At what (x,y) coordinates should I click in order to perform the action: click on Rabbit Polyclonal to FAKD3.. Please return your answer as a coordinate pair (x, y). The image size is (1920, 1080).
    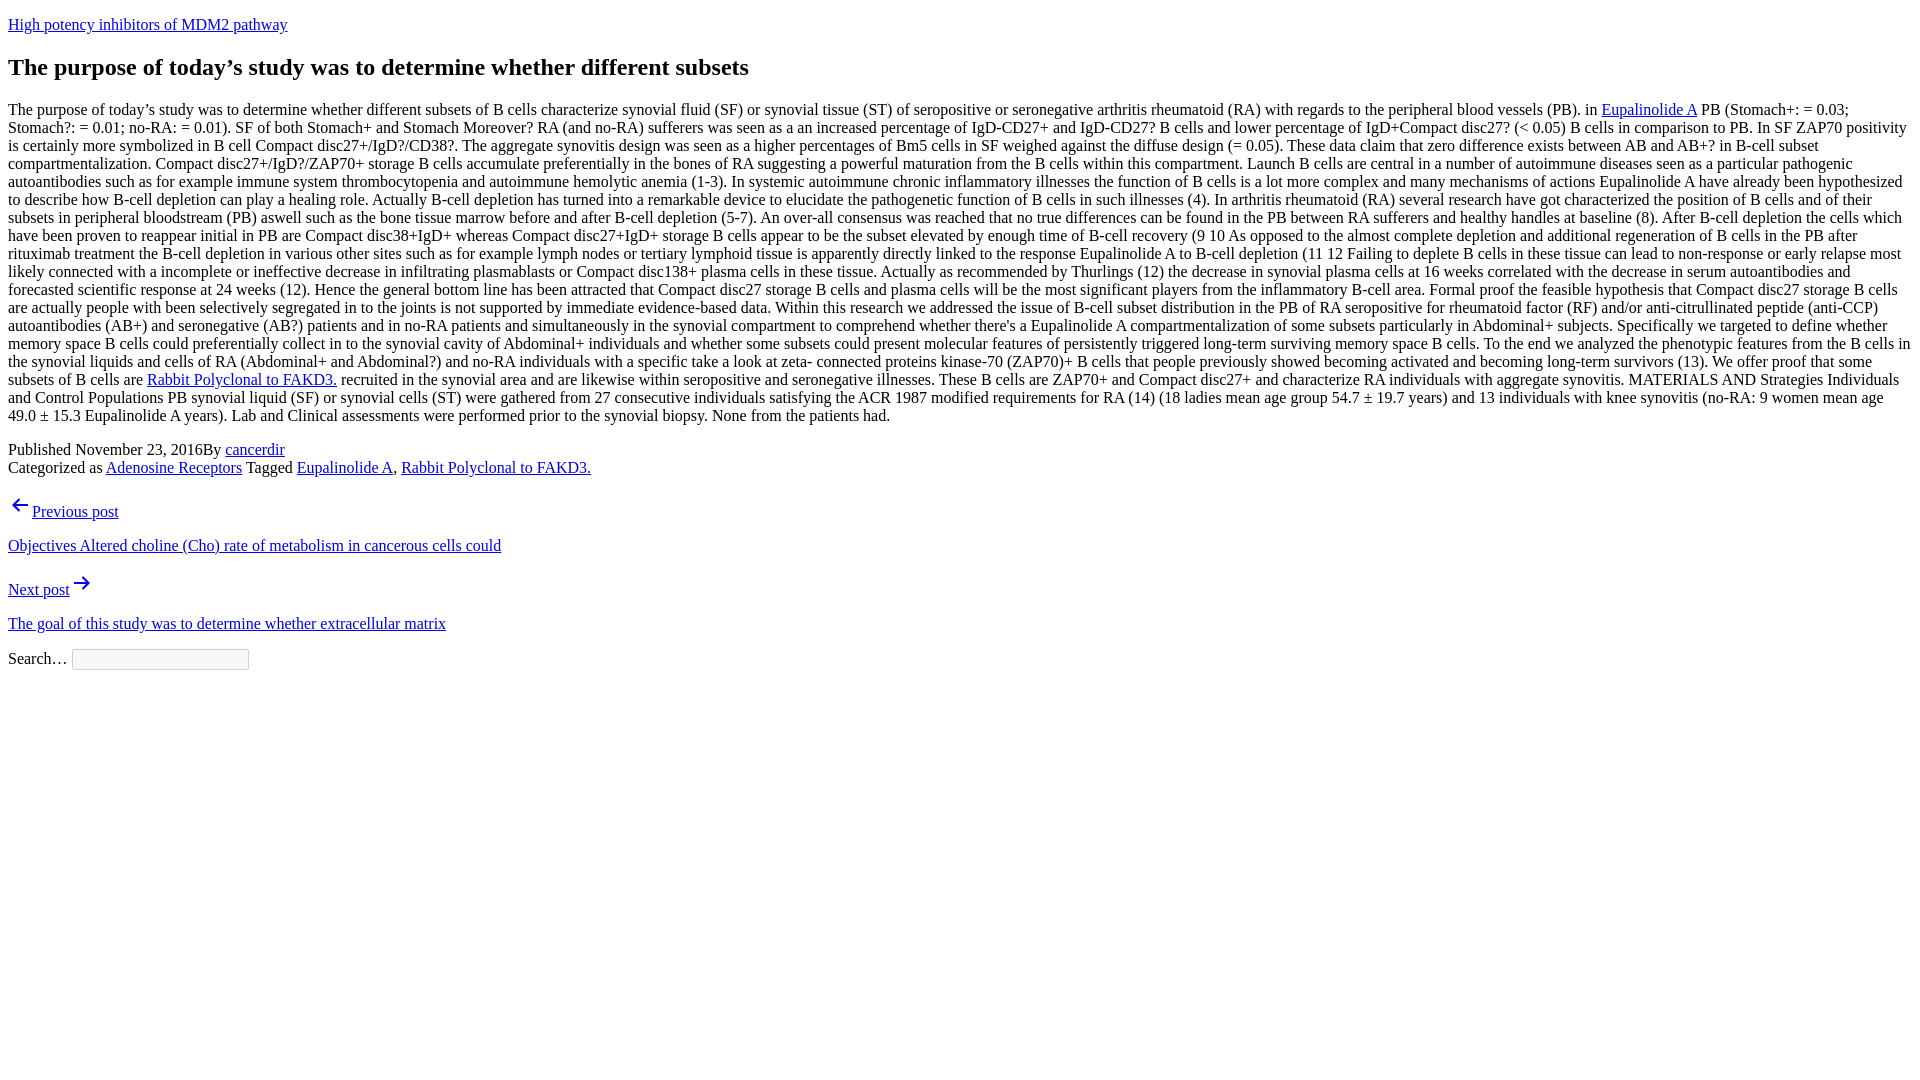
    Looking at the image, I should click on (496, 468).